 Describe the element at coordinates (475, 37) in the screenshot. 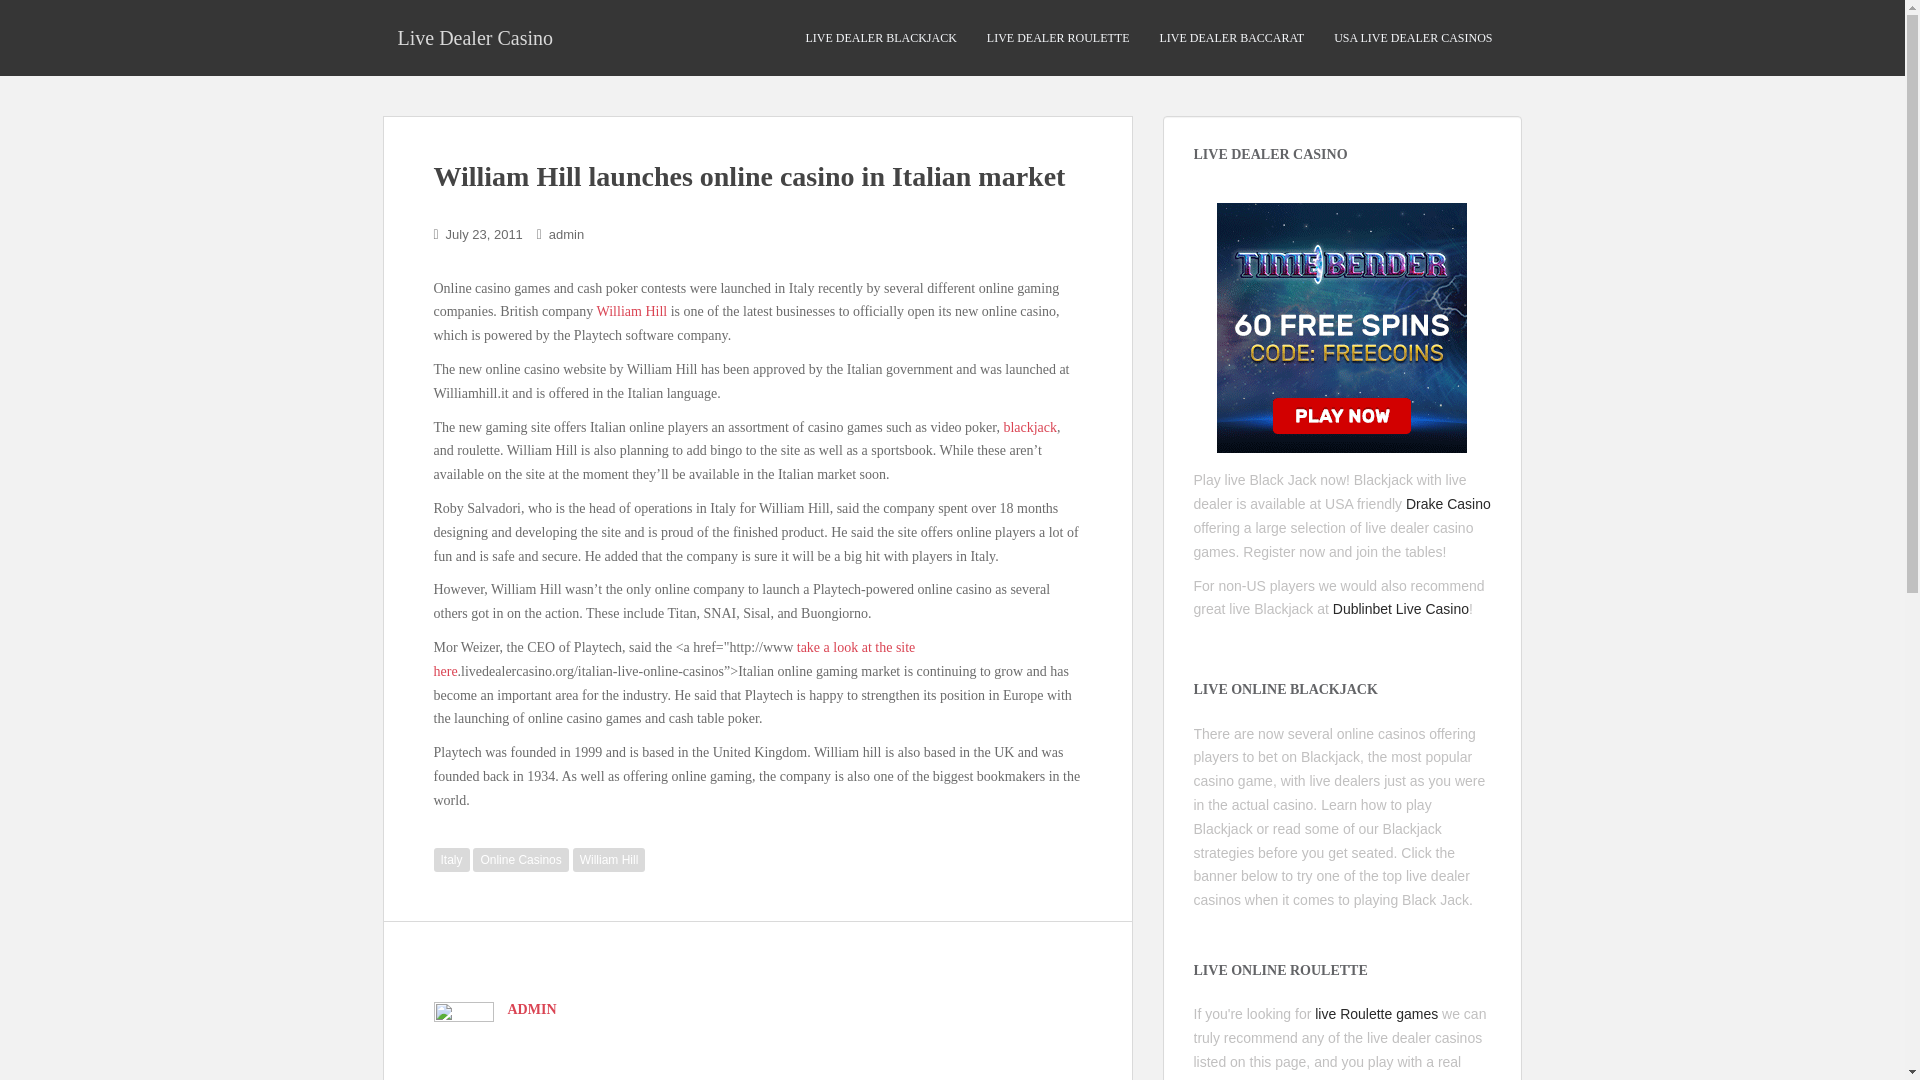

I see `Live Dealer Casino` at that location.